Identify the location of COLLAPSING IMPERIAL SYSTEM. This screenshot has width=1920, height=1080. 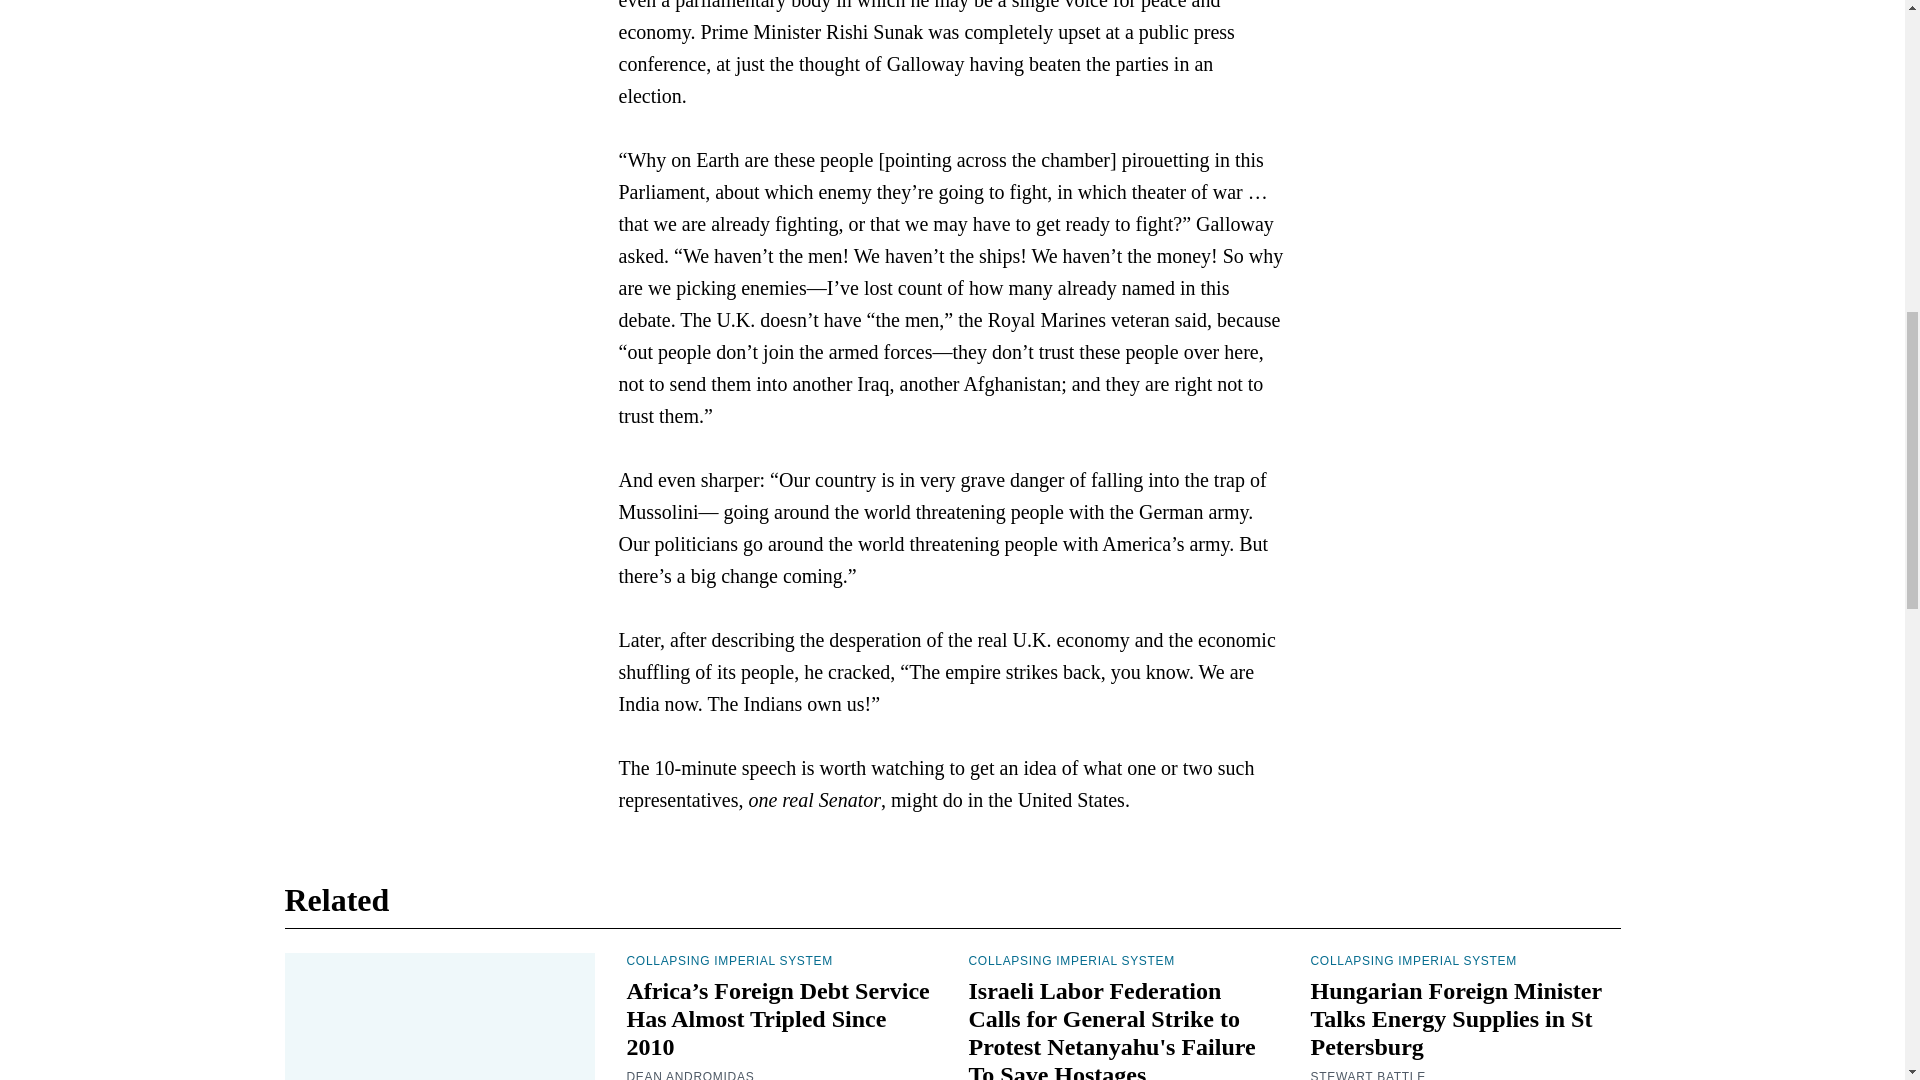
(728, 960).